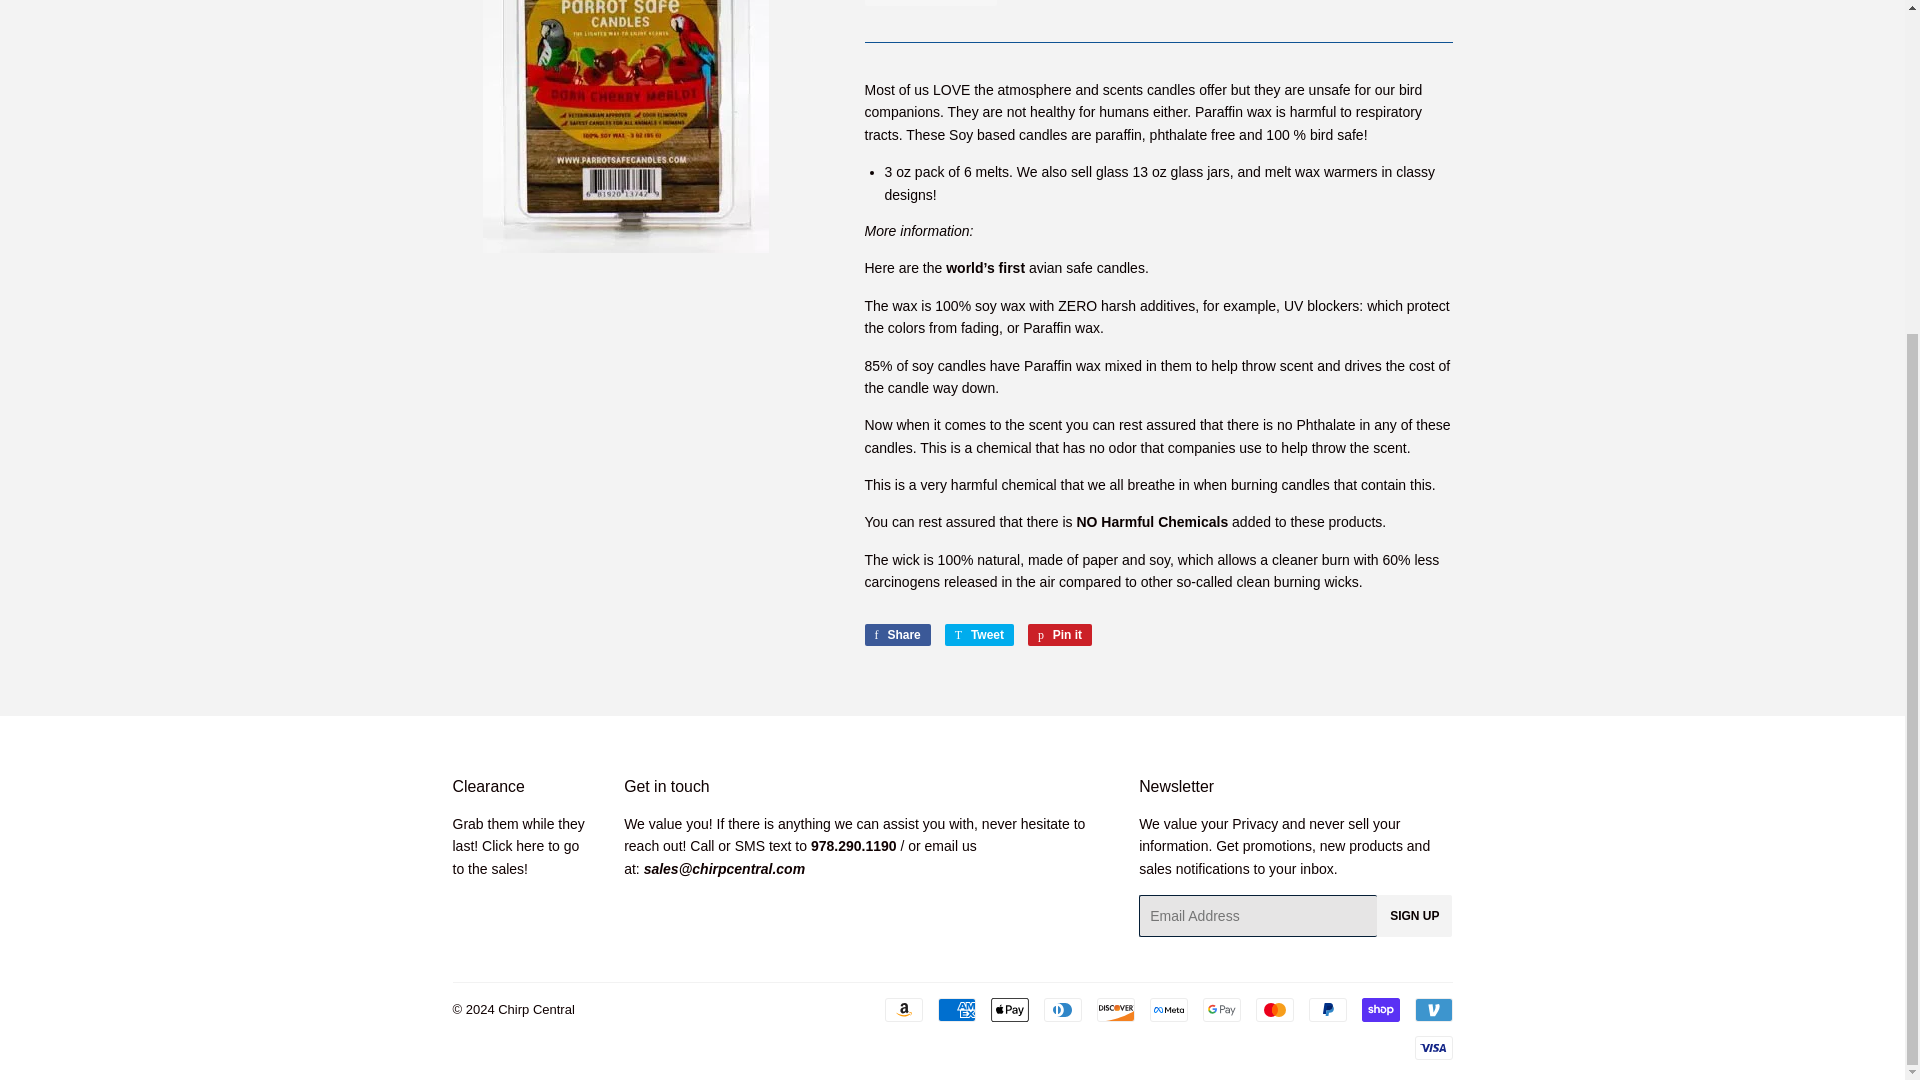  I want to click on American Express, so click(956, 1009).